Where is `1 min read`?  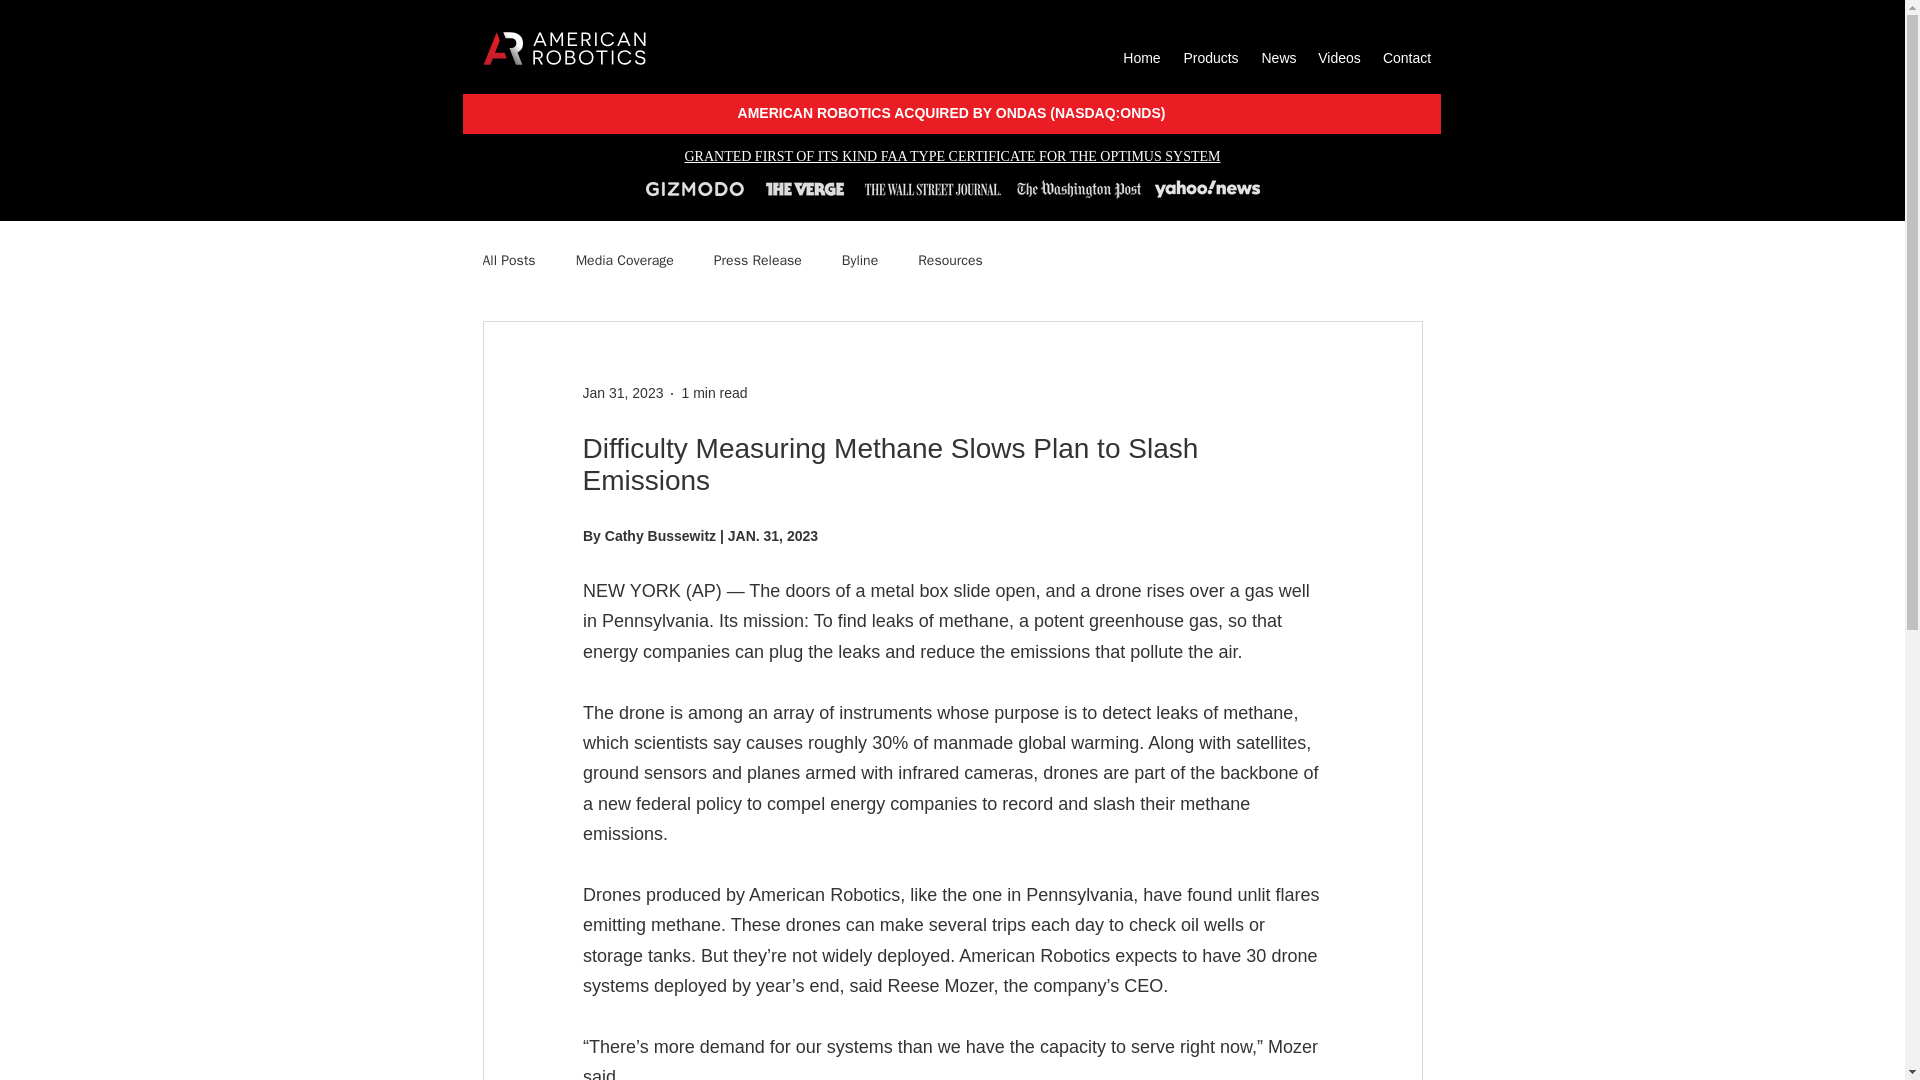 1 min read is located at coordinates (714, 392).